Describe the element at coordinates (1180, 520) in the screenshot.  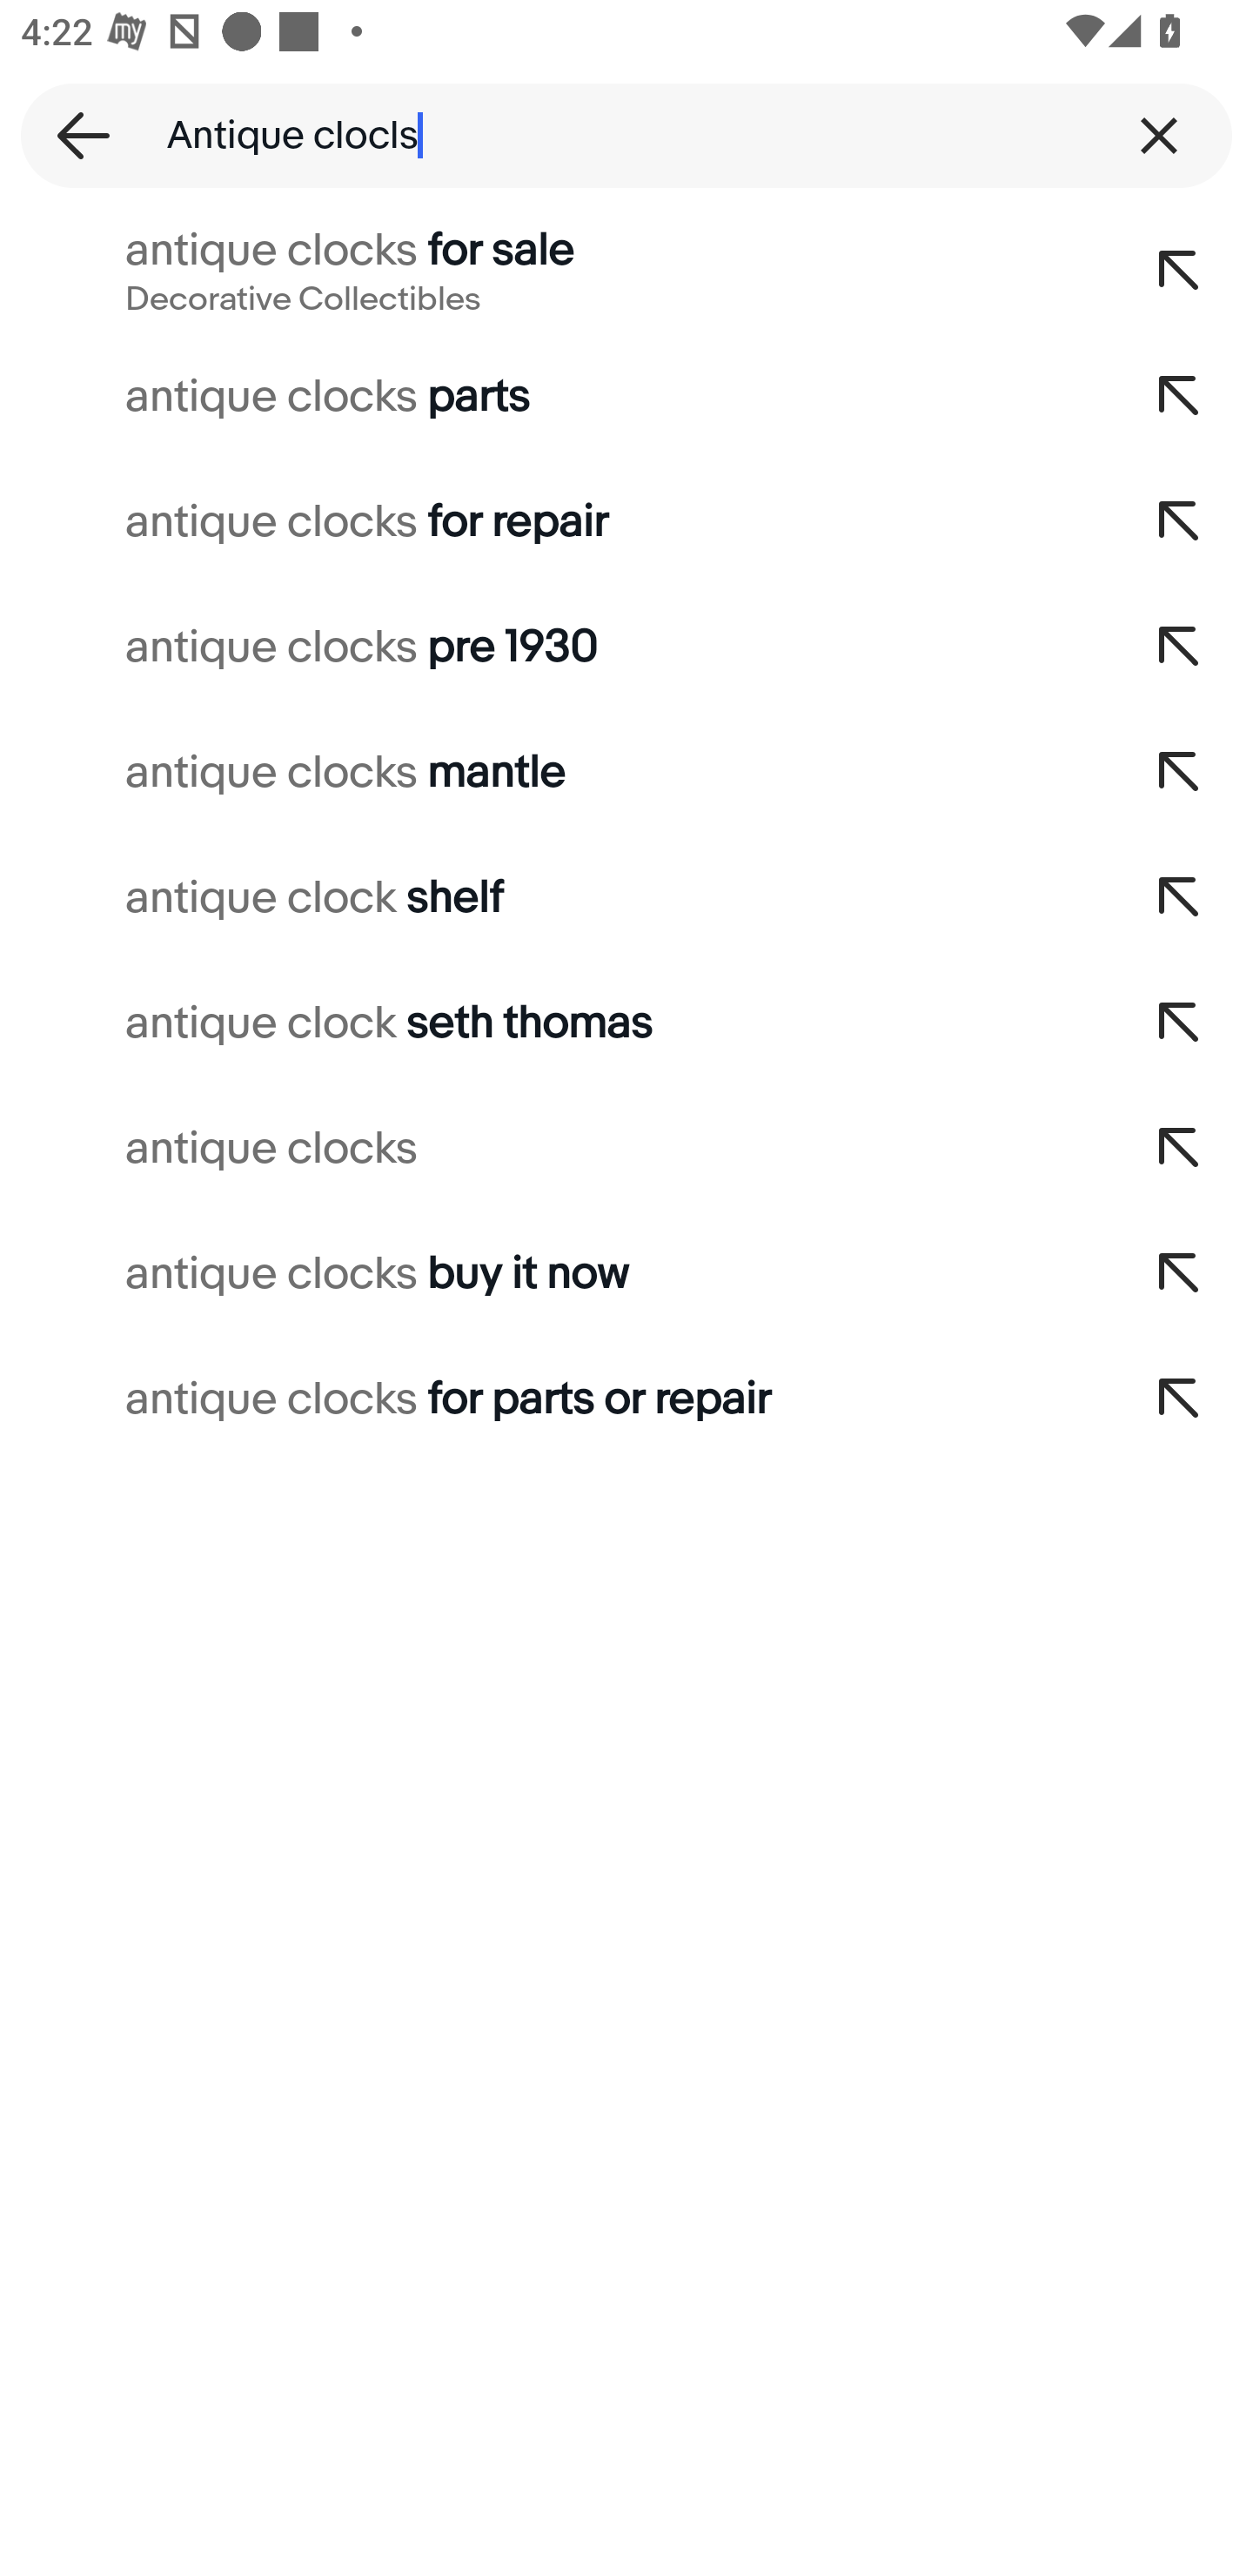
I see `Add to search query,antique clocks for repair` at that location.